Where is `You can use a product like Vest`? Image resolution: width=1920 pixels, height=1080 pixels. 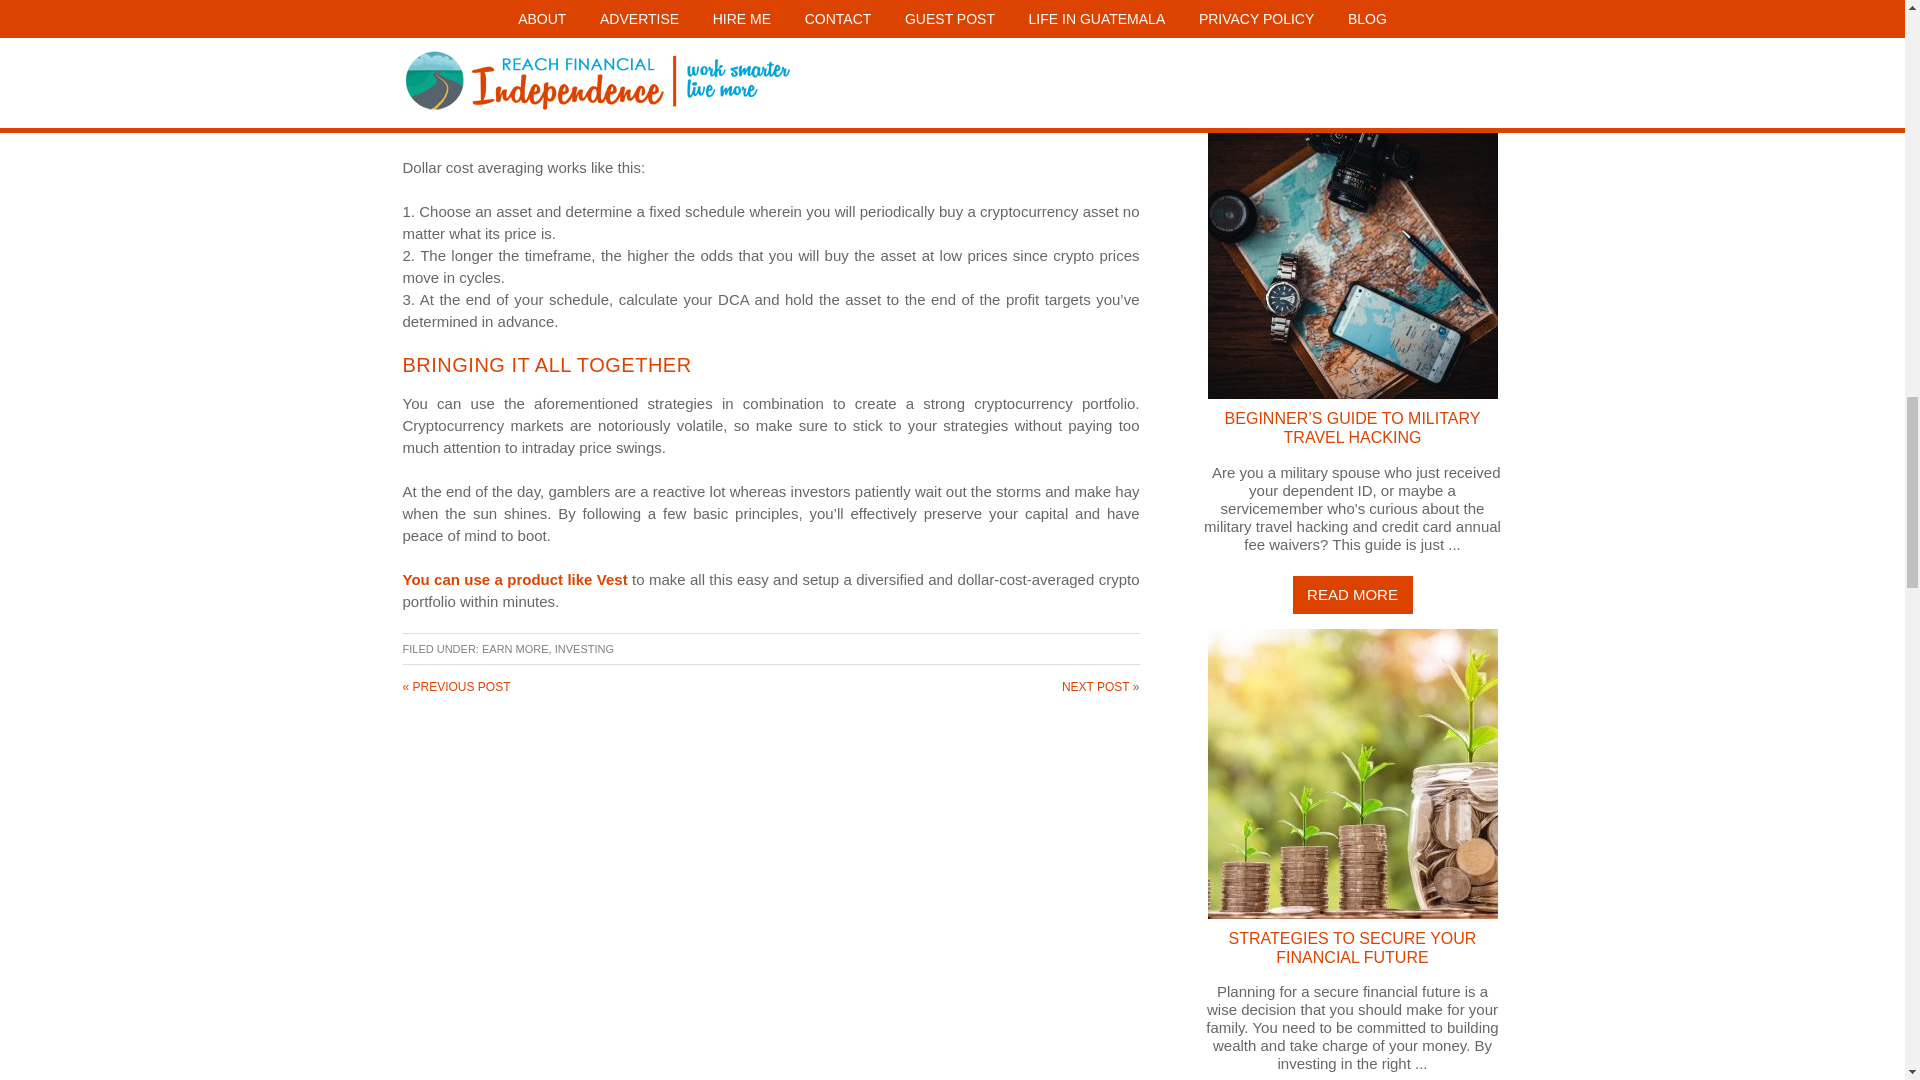 You can use a product like Vest is located at coordinates (514, 579).